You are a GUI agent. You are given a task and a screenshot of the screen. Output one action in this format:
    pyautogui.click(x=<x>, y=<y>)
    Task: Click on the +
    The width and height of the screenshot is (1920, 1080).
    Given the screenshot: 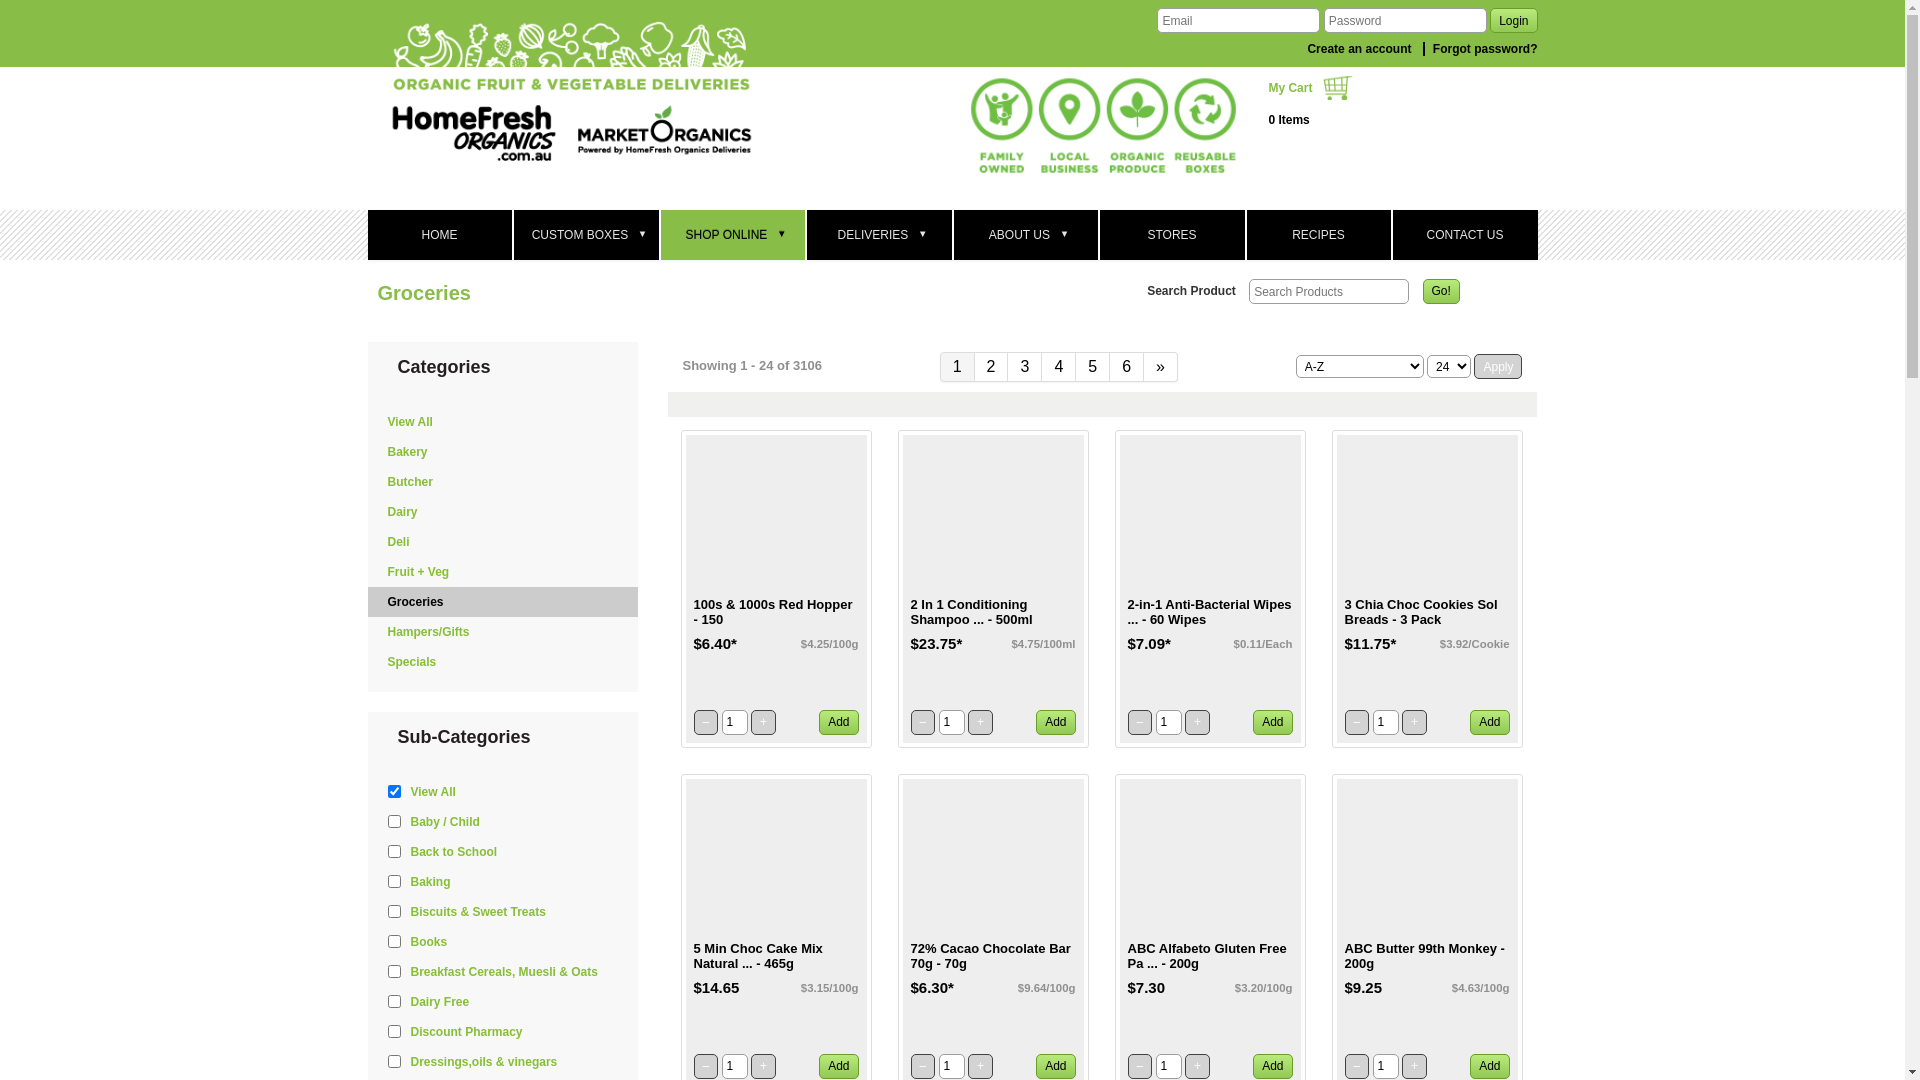 What is the action you would take?
    pyautogui.click(x=764, y=722)
    